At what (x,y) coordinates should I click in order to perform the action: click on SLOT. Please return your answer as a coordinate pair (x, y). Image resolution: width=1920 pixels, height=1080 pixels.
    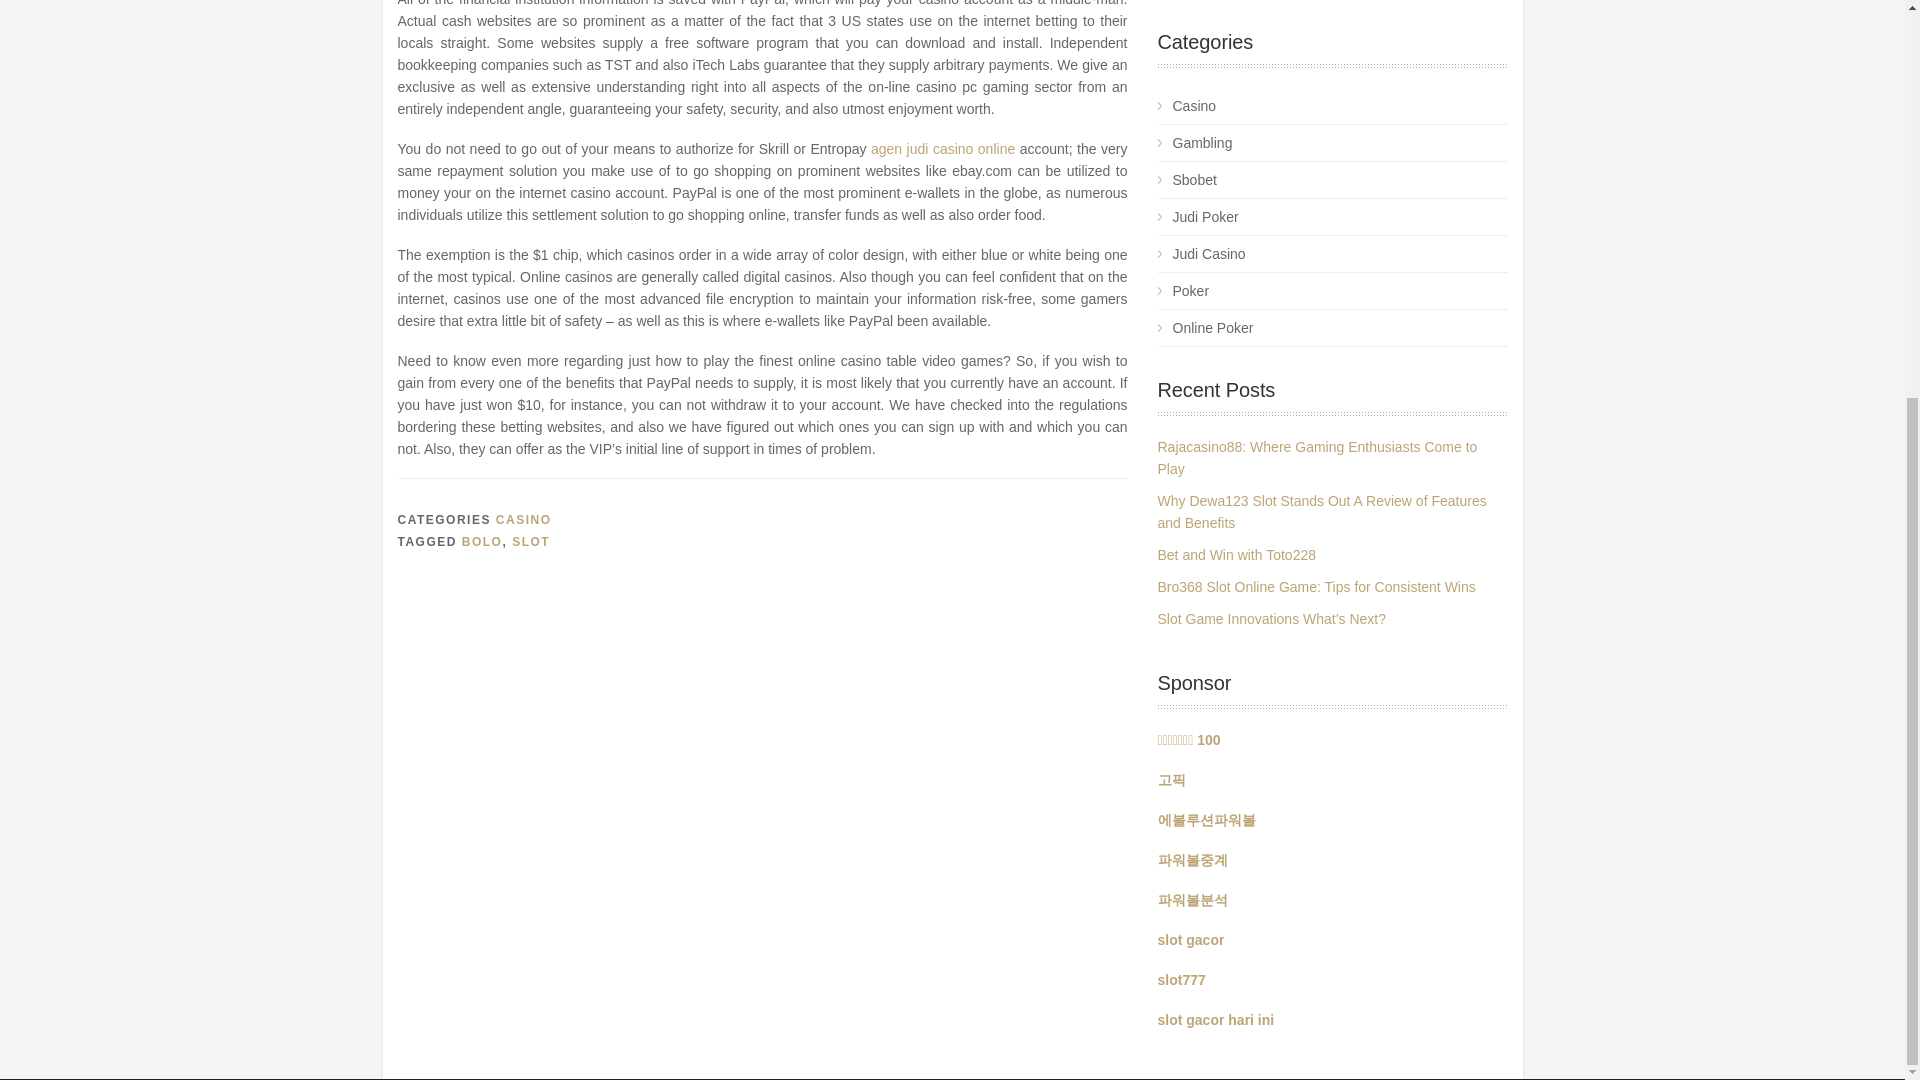
    Looking at the image, I should click on (530, 541).